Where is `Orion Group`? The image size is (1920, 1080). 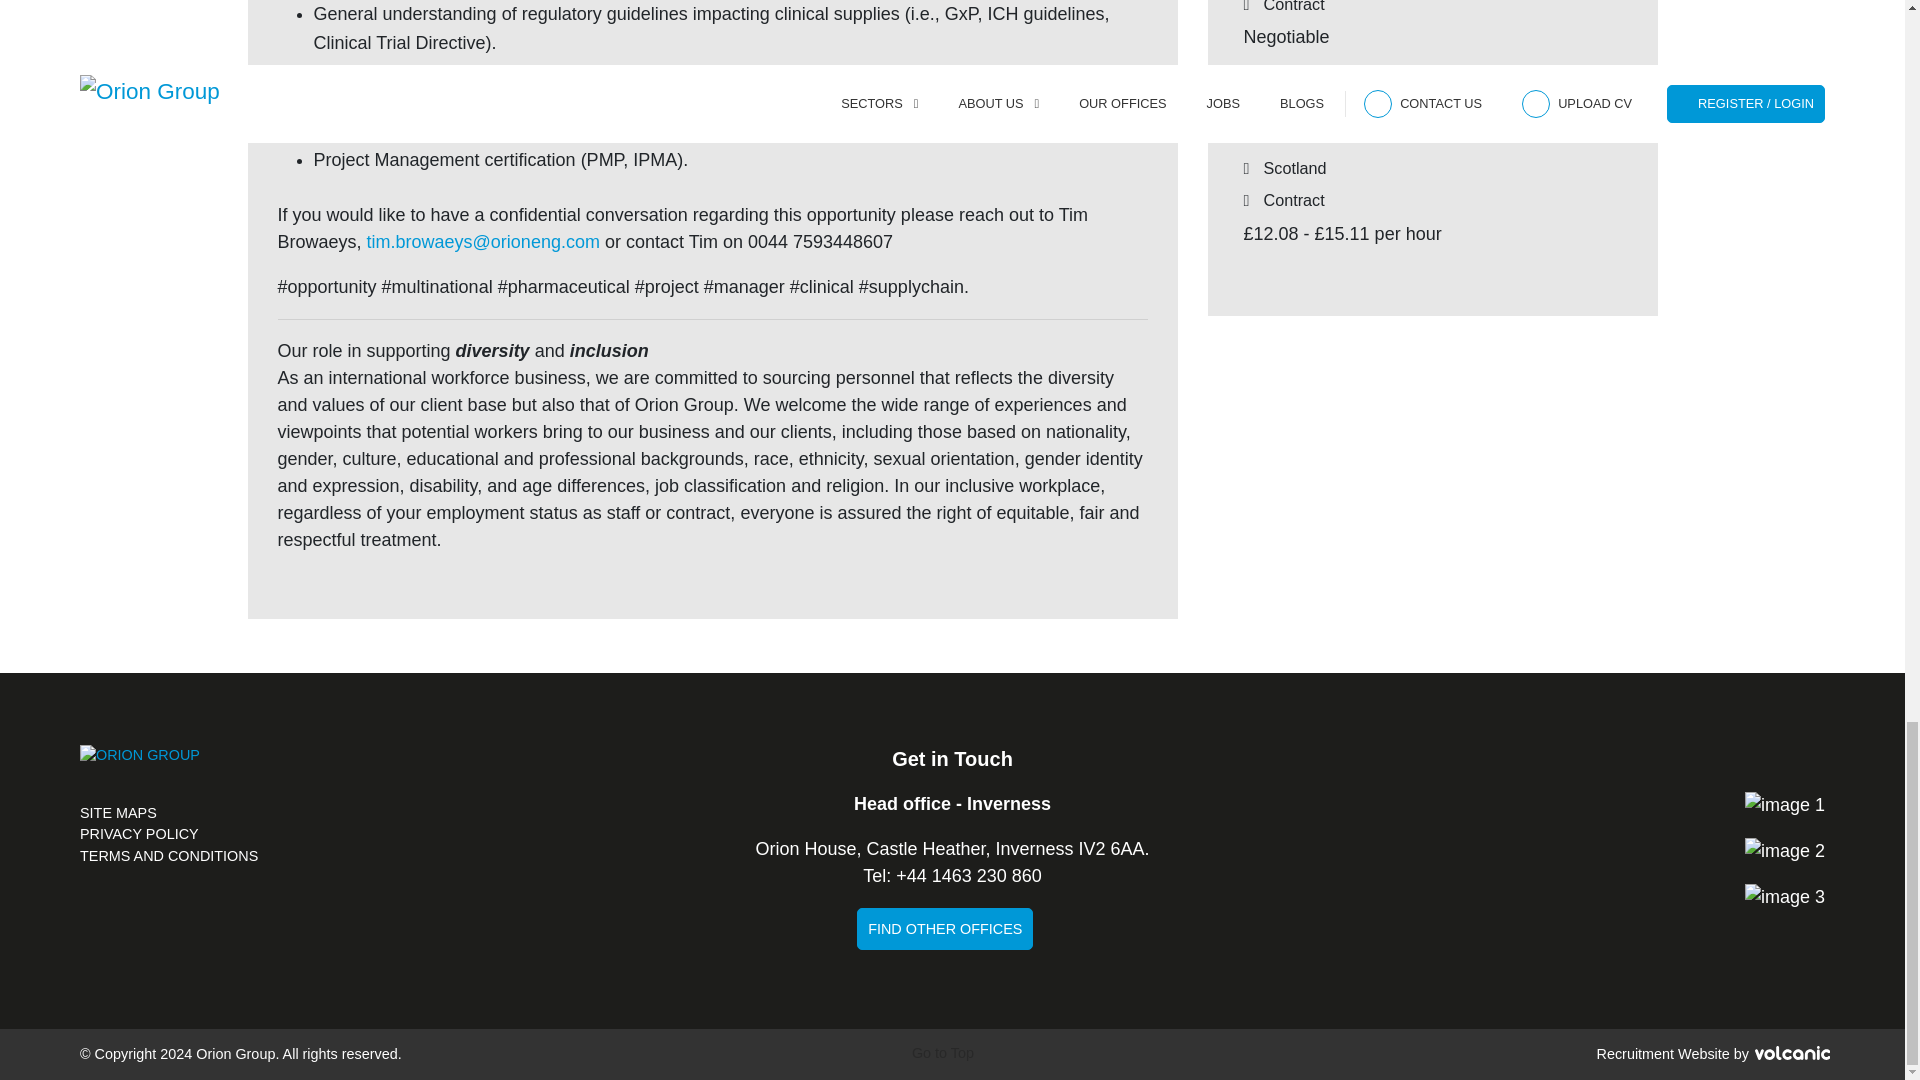 Orion Group is located at coordinates (140, 772).